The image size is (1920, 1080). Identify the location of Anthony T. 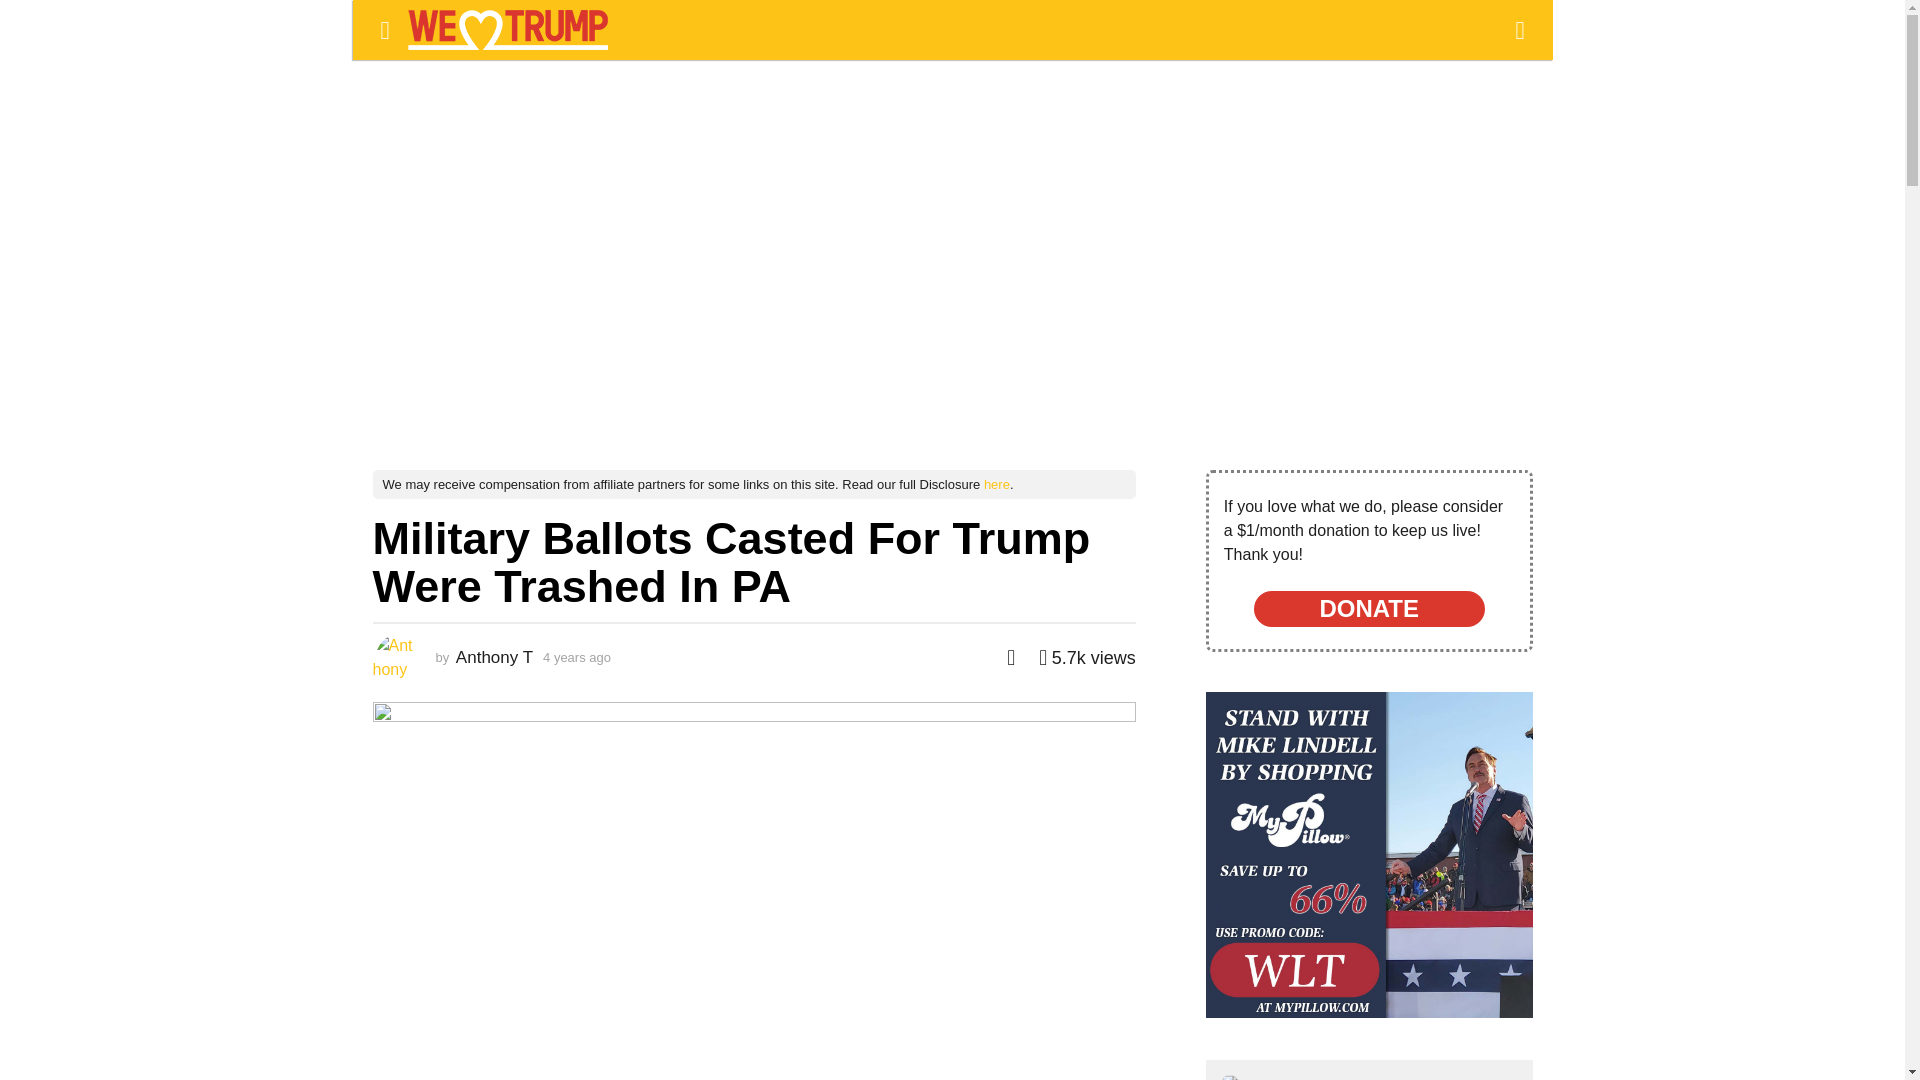
(494, 658).